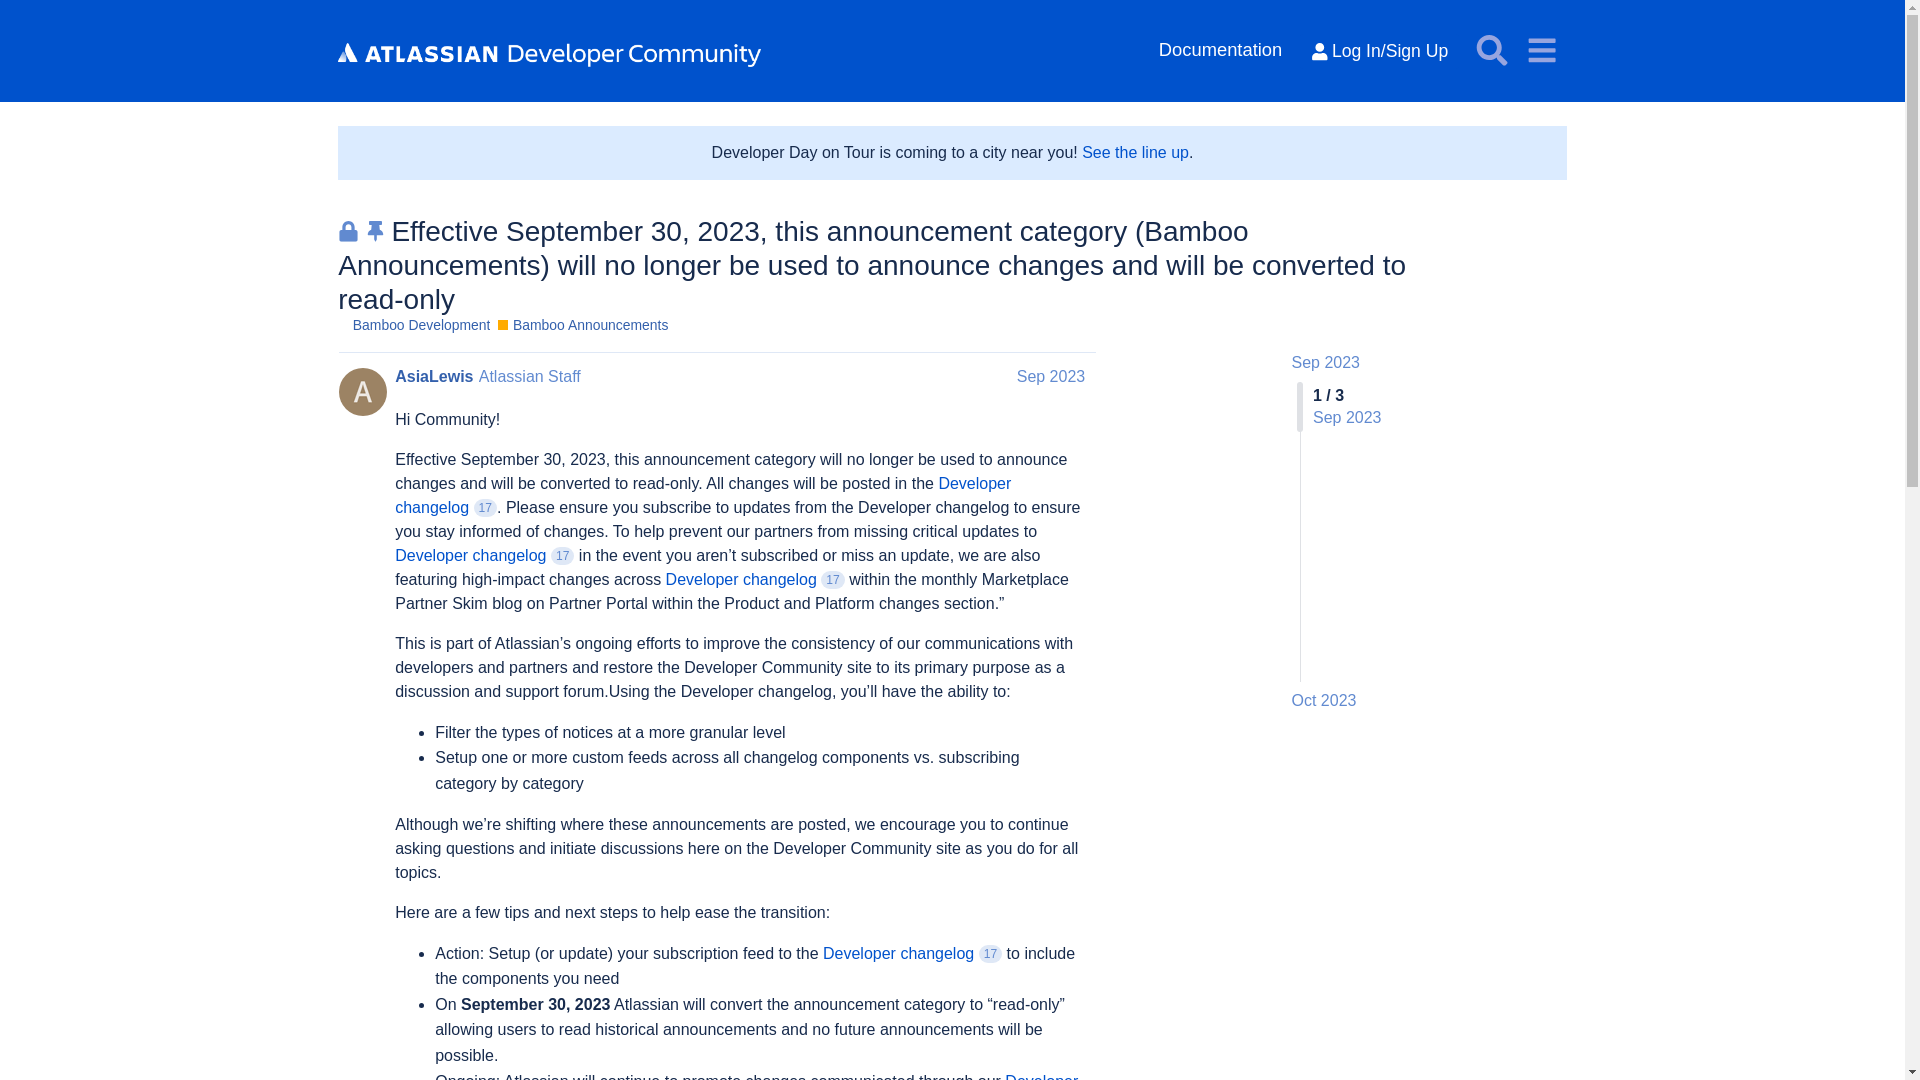  Describe the element at coordinates (1326, 362) in the screenshot. I see `Sep 2023` at that location.